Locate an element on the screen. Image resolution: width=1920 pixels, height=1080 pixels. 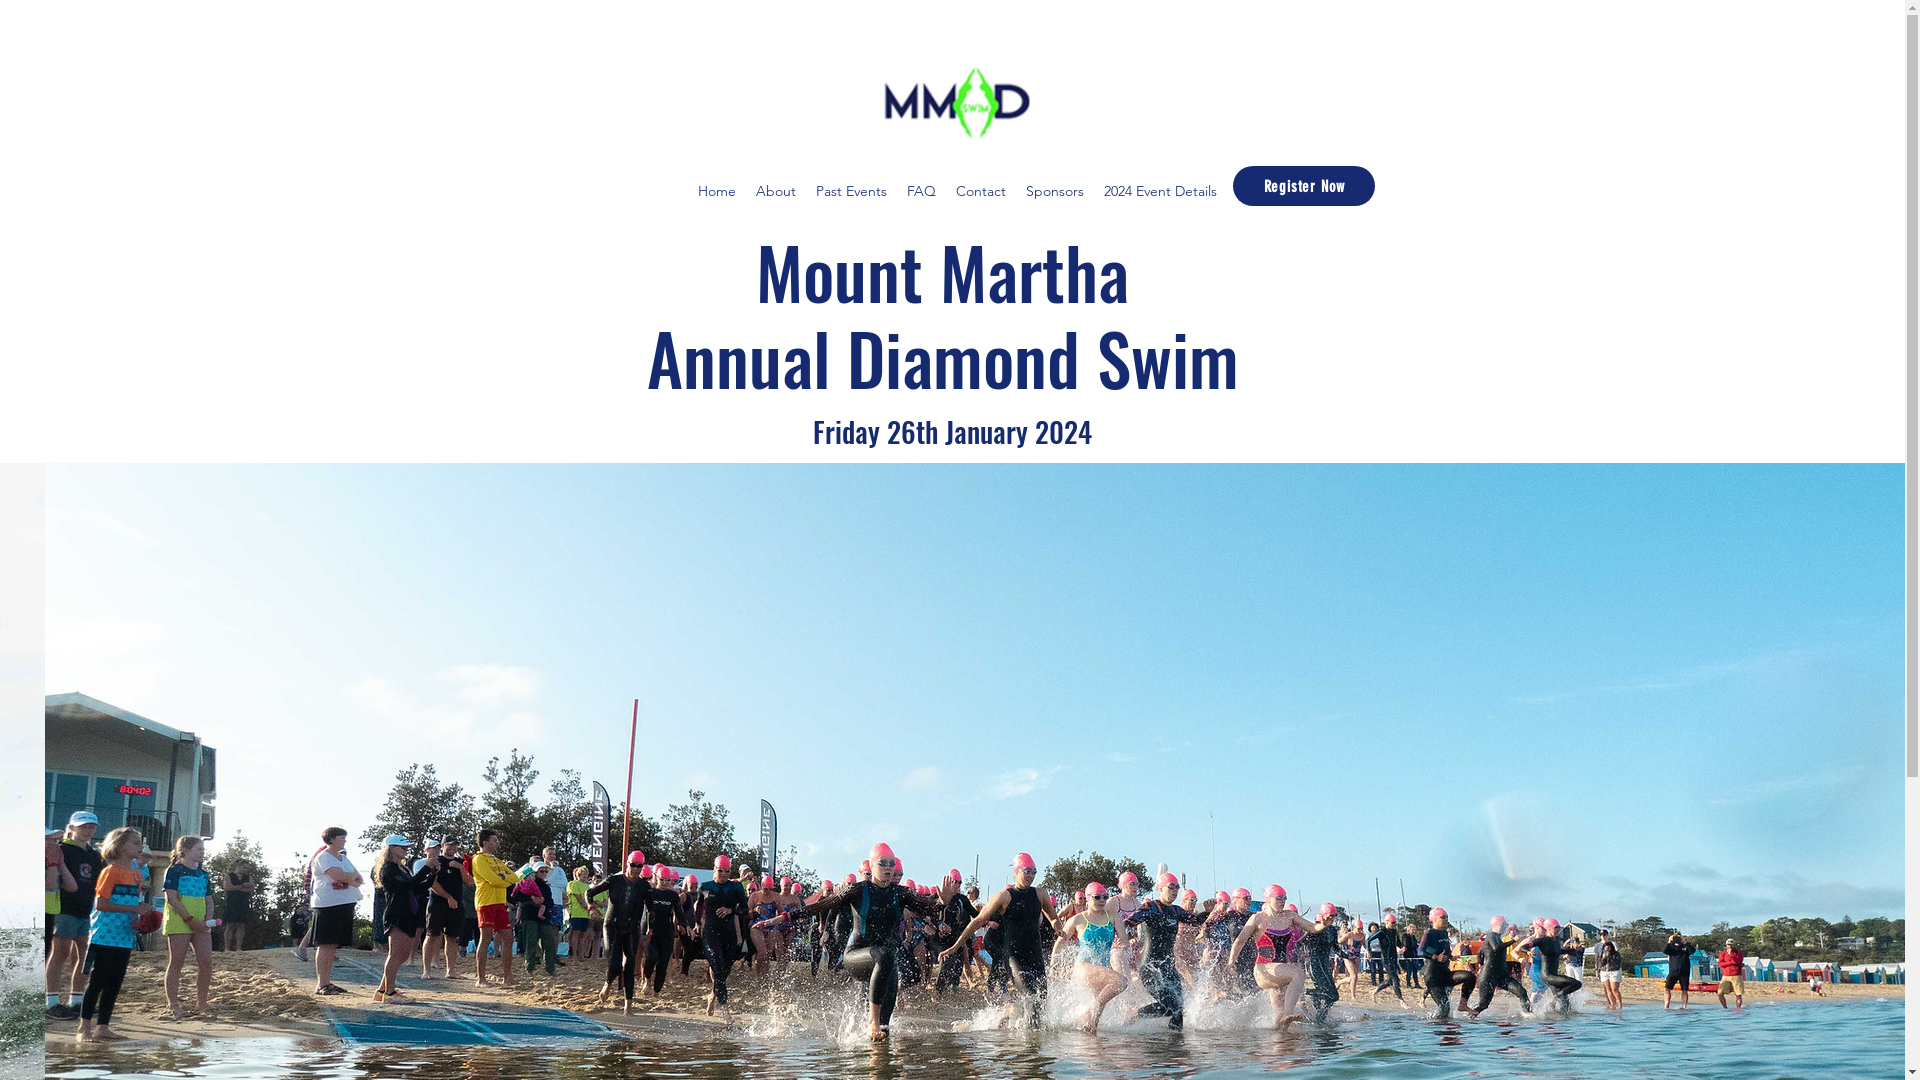
Contact is located at coordinates (981, 191).